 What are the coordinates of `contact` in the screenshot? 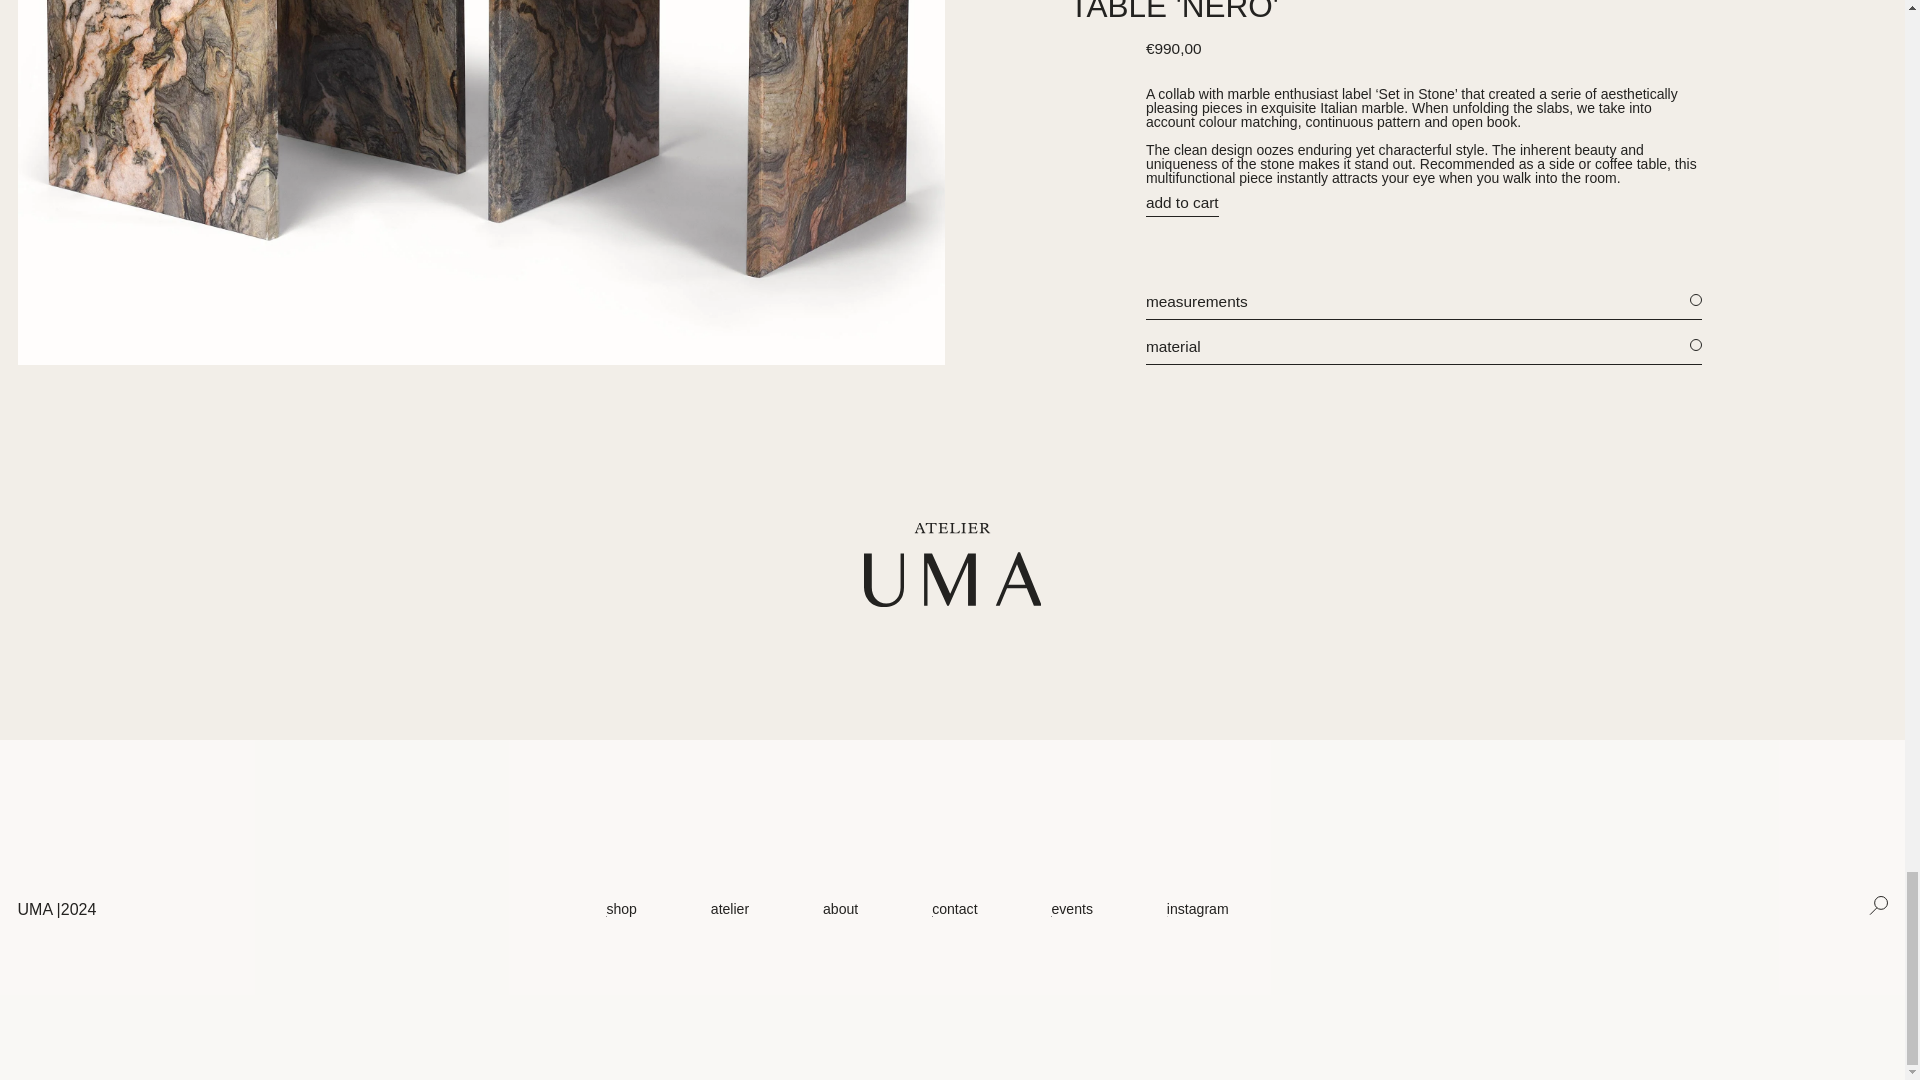 It's located at (954, 908).